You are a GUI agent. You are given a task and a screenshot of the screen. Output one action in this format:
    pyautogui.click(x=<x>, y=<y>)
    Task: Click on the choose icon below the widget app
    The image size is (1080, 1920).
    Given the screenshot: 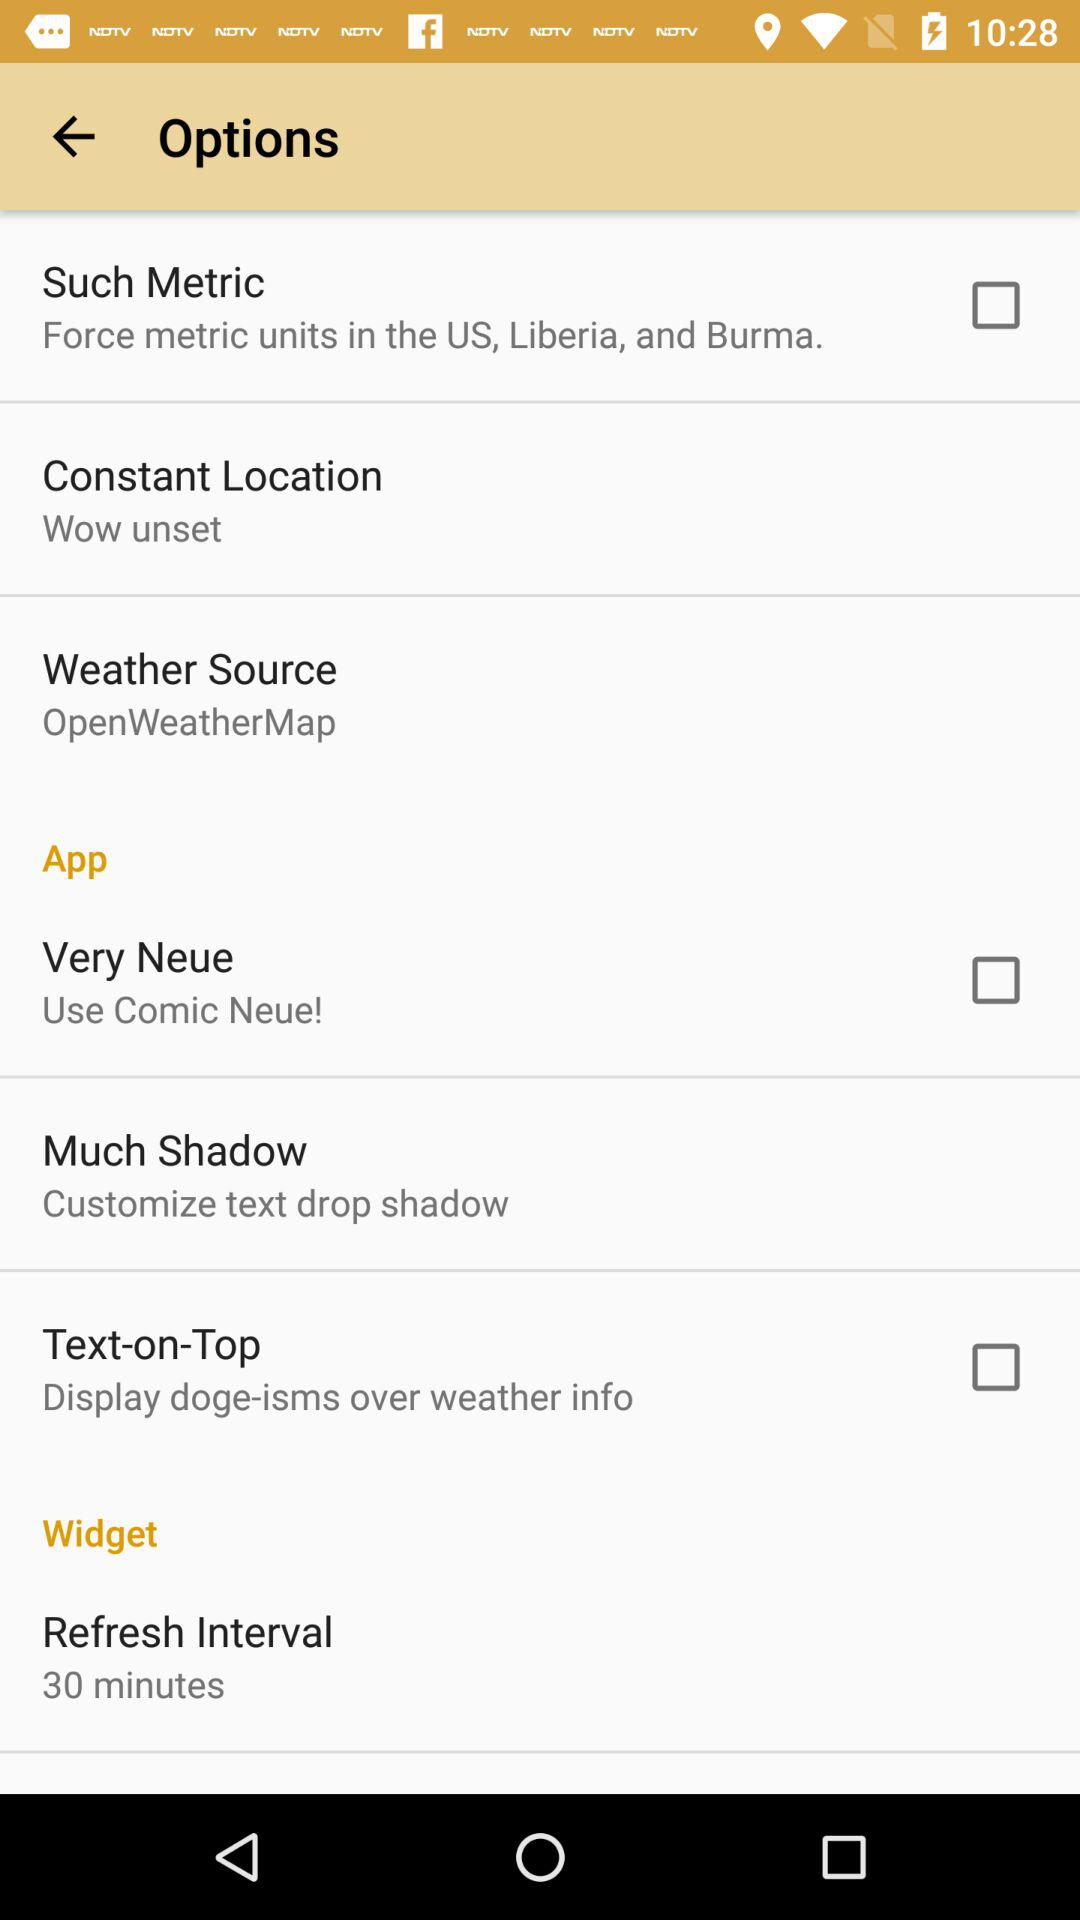 What is the action you would take?
    pyautogui.click(x=188, y=1630)
    